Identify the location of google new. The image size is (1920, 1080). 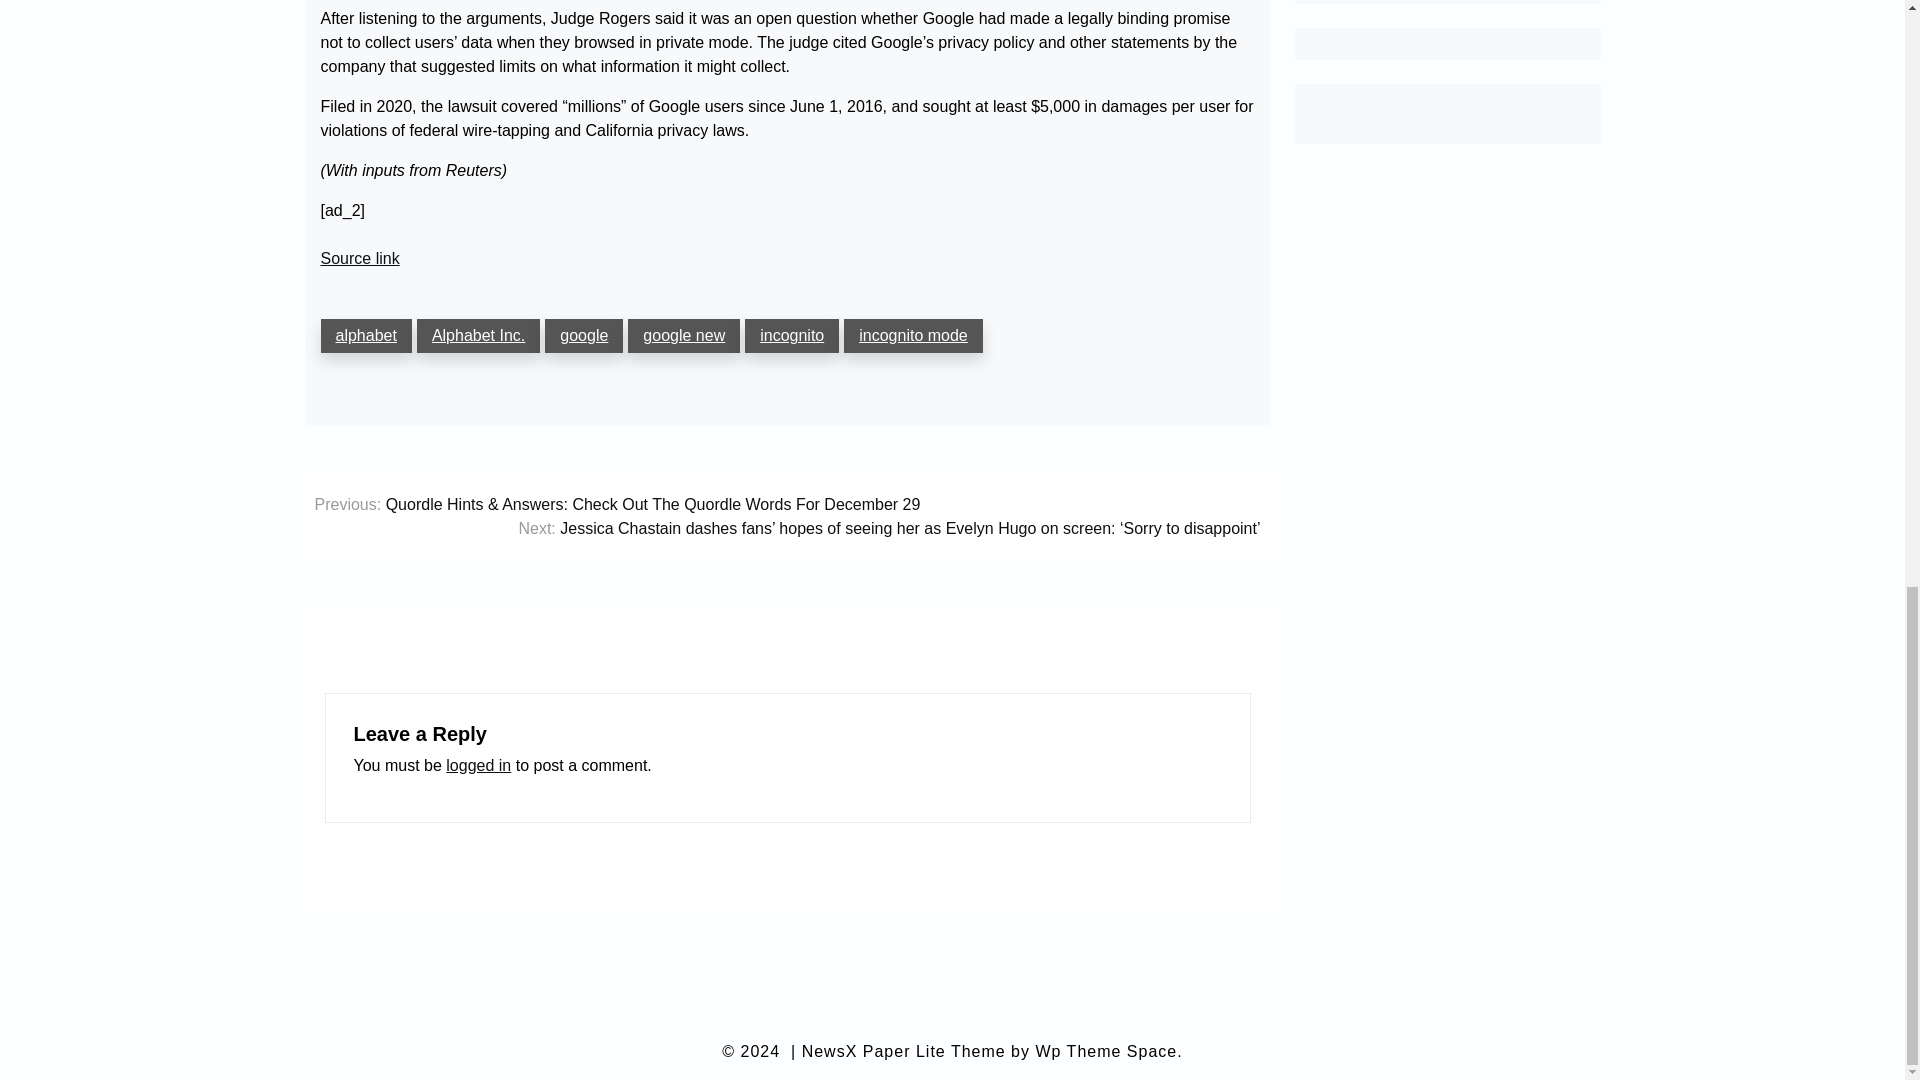
(683, 336).